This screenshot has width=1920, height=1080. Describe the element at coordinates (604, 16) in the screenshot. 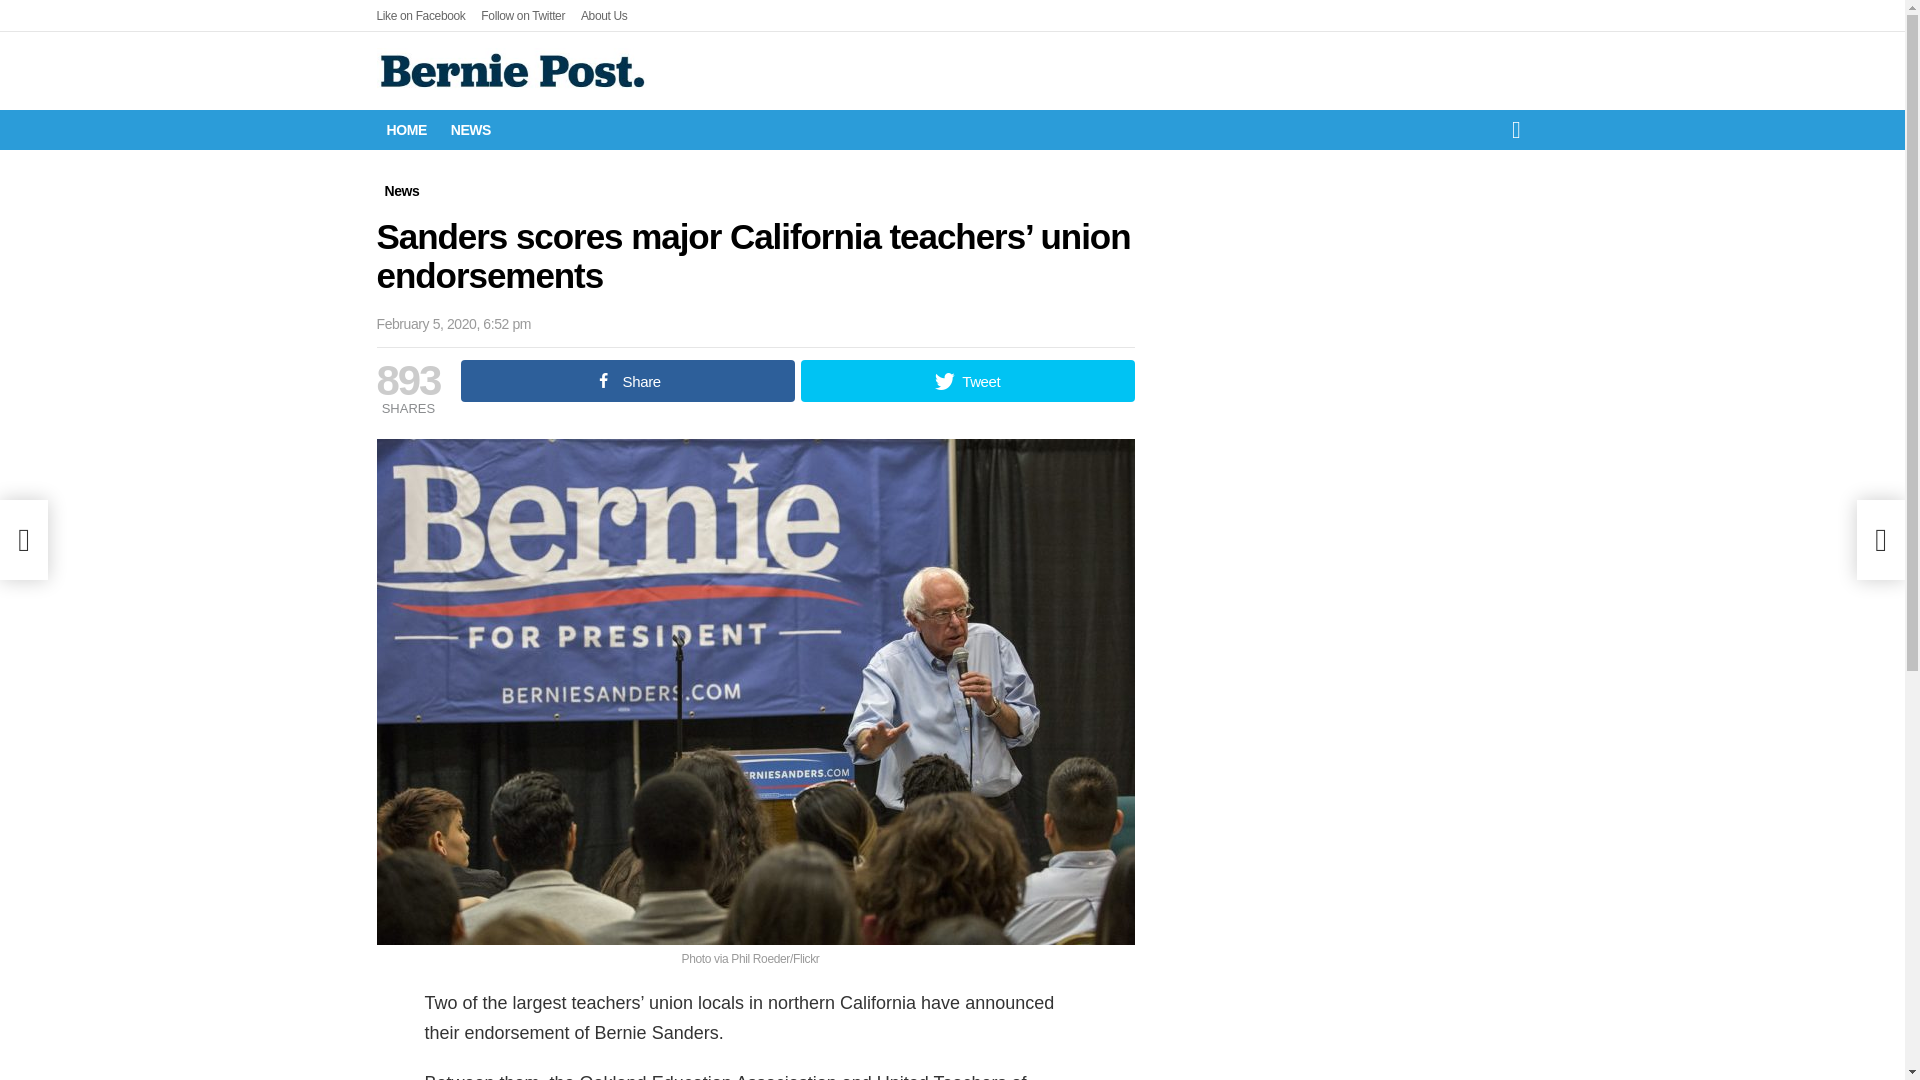

I see `About Us` at that location.